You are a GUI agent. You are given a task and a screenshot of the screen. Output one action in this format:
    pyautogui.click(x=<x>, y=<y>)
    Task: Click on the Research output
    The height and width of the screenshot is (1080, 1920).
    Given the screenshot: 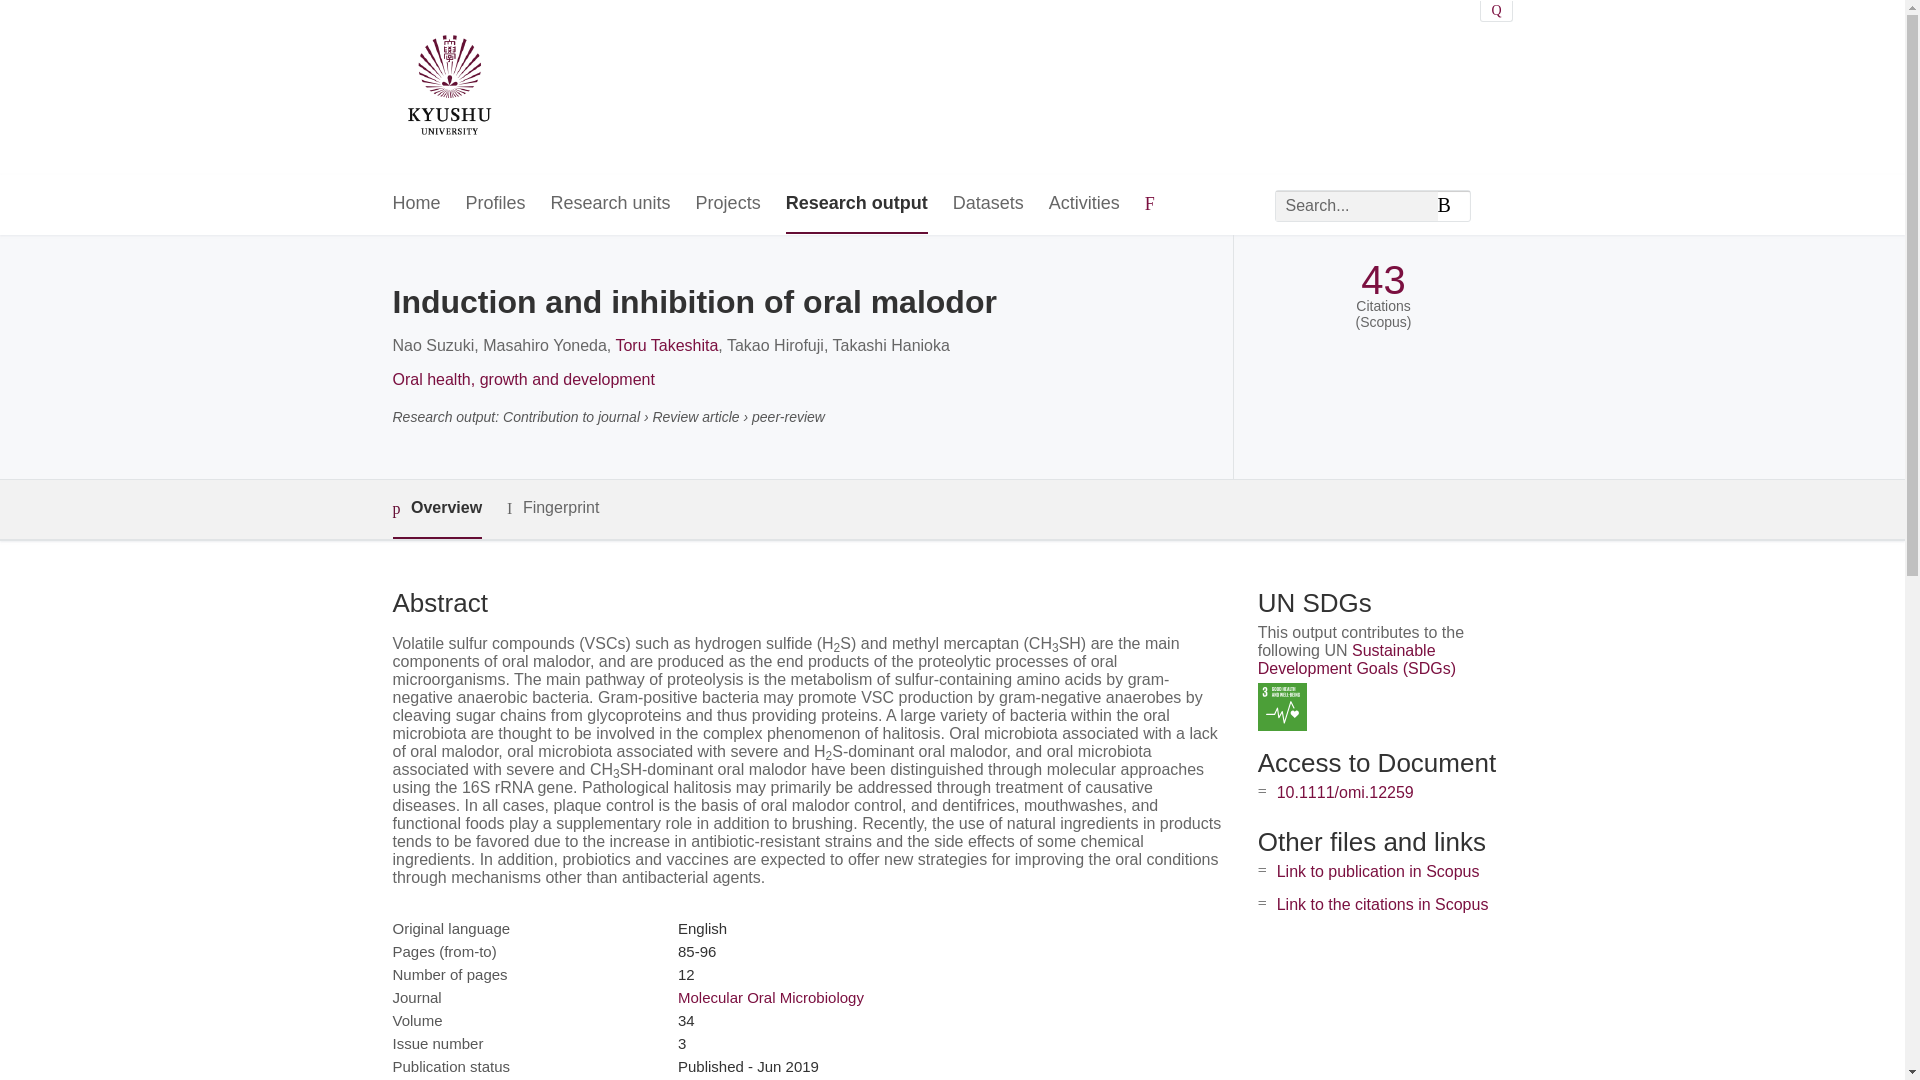 What is the action you would take?
    pyautogui.click(x=856, y=204)
    